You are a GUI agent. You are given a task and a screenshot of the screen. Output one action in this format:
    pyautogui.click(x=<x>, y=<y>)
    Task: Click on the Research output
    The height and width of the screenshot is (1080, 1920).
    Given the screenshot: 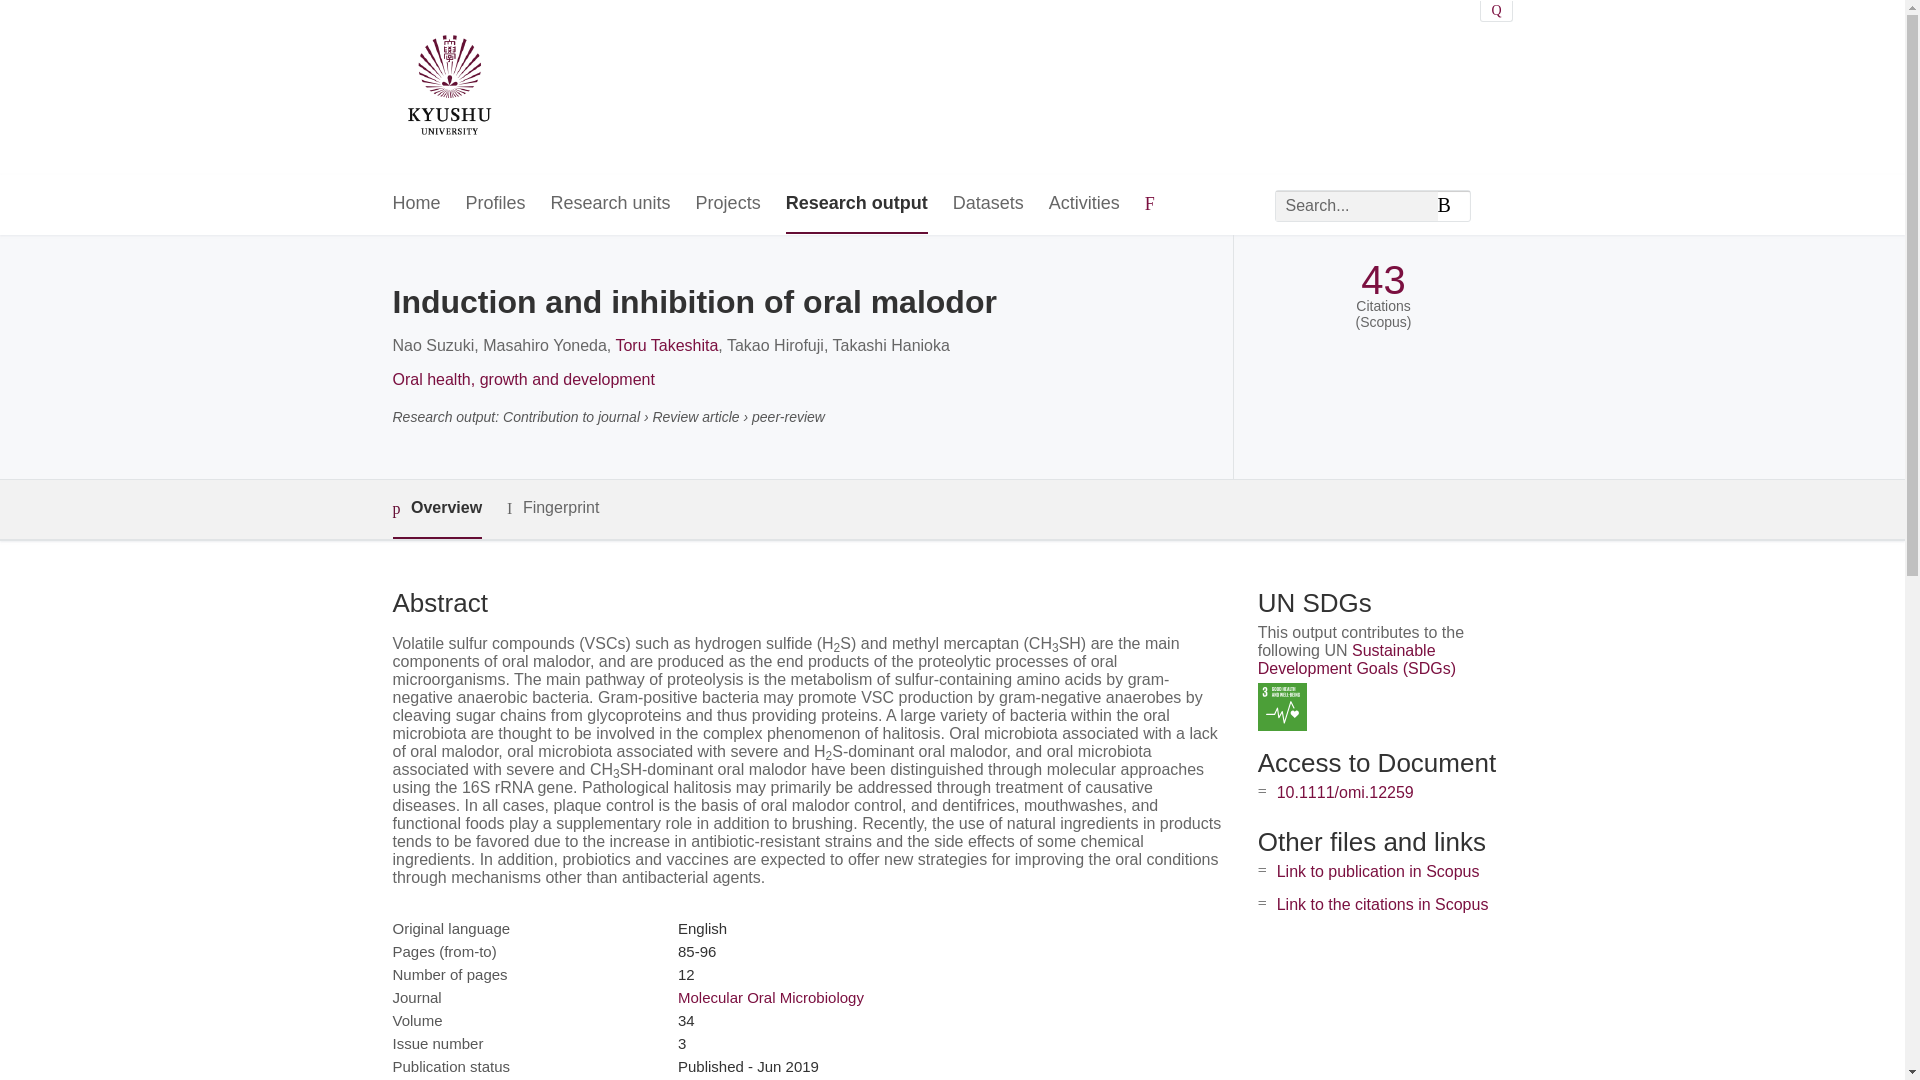 What is the action you would take?
    pyautogui.click(x=856, y=204)
    